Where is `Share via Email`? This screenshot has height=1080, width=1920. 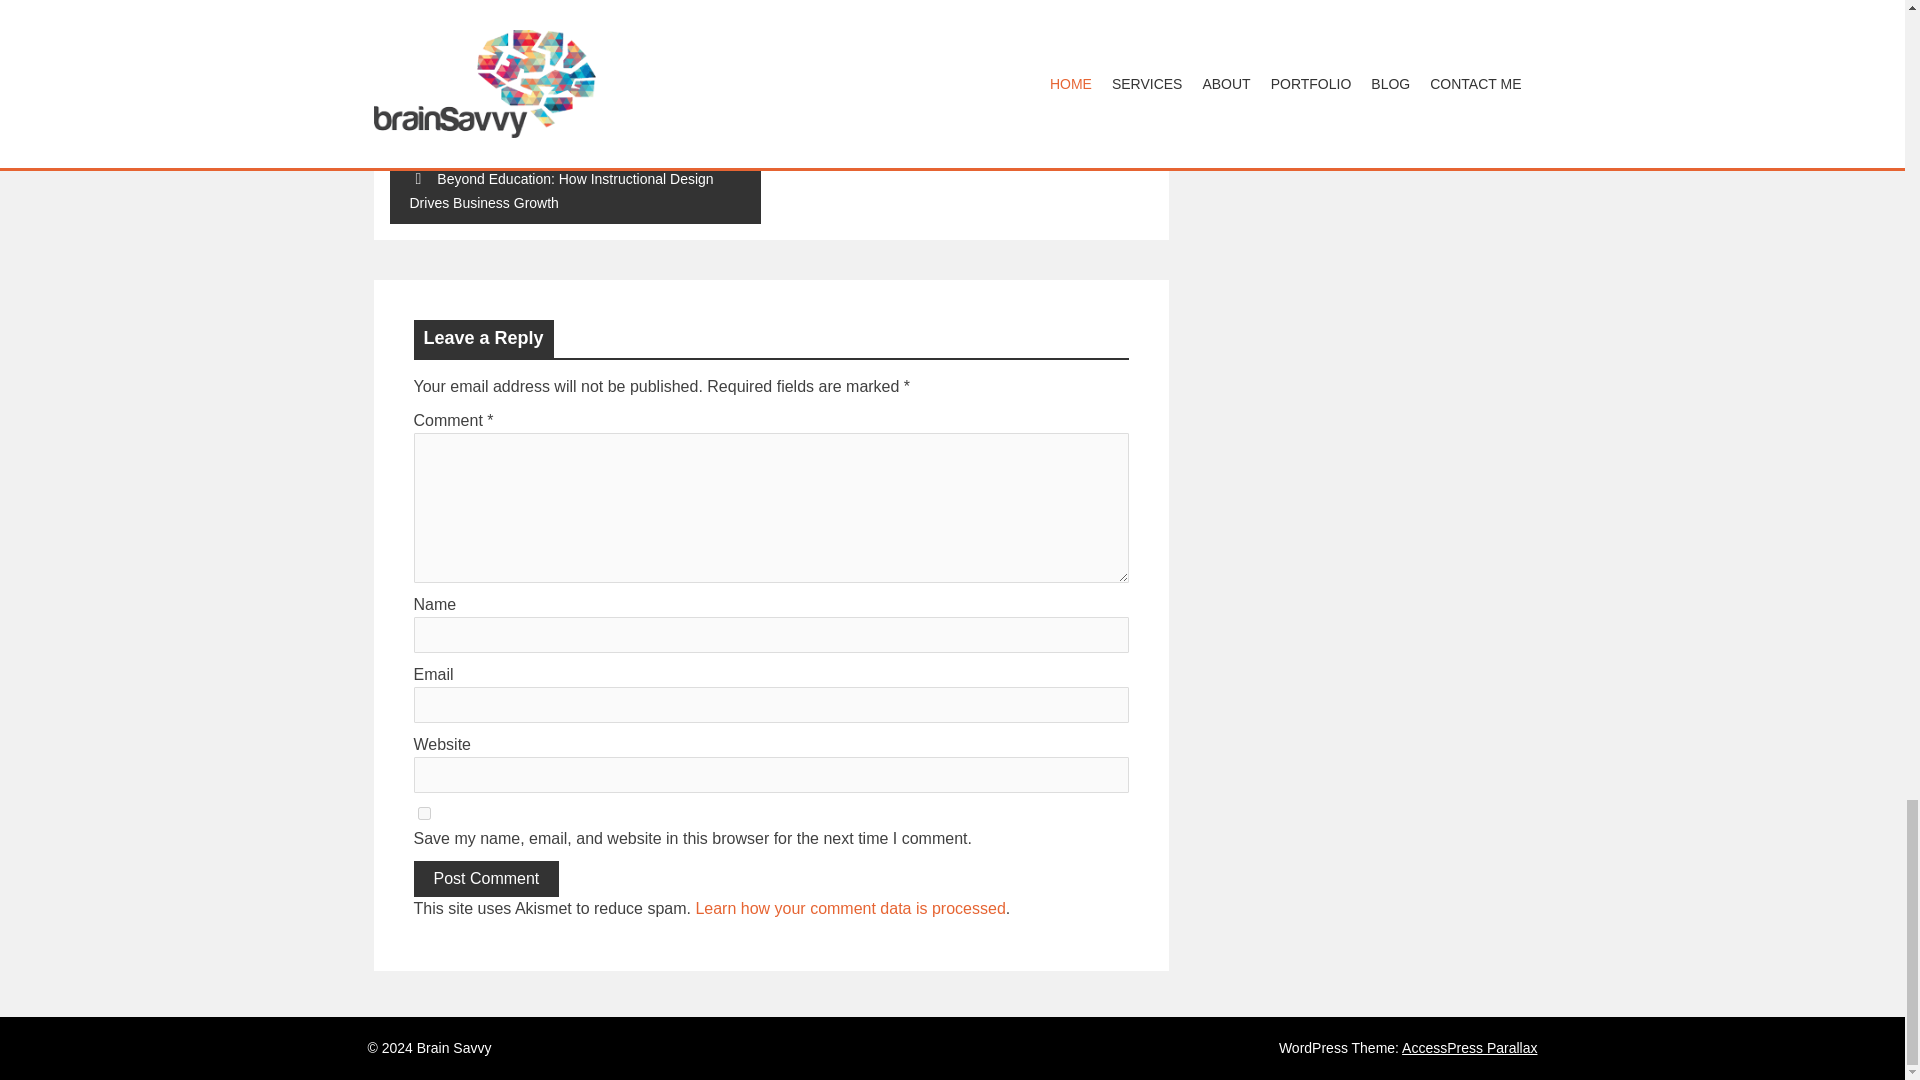
Share via Email is located at coordinates (552, 2).